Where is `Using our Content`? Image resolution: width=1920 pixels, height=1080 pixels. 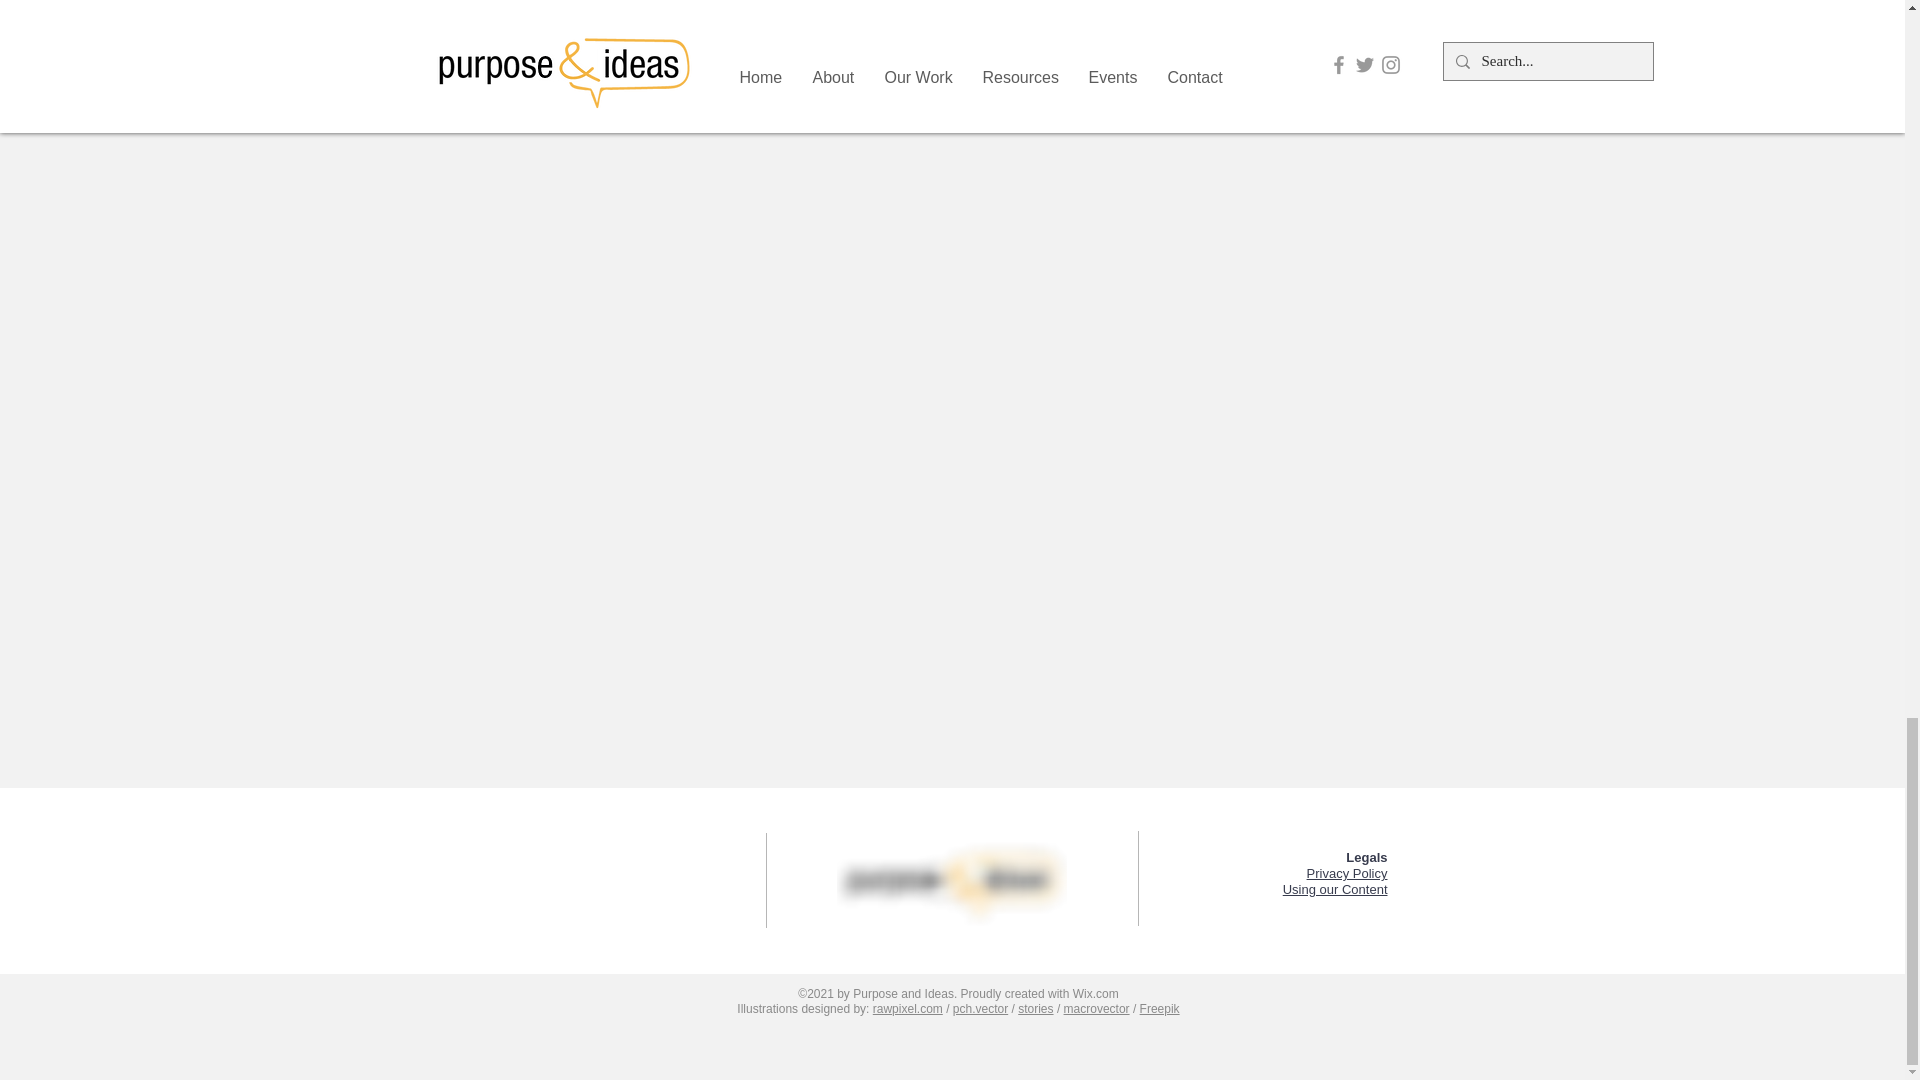
Using our Content is located at coordinates (1335, 890).